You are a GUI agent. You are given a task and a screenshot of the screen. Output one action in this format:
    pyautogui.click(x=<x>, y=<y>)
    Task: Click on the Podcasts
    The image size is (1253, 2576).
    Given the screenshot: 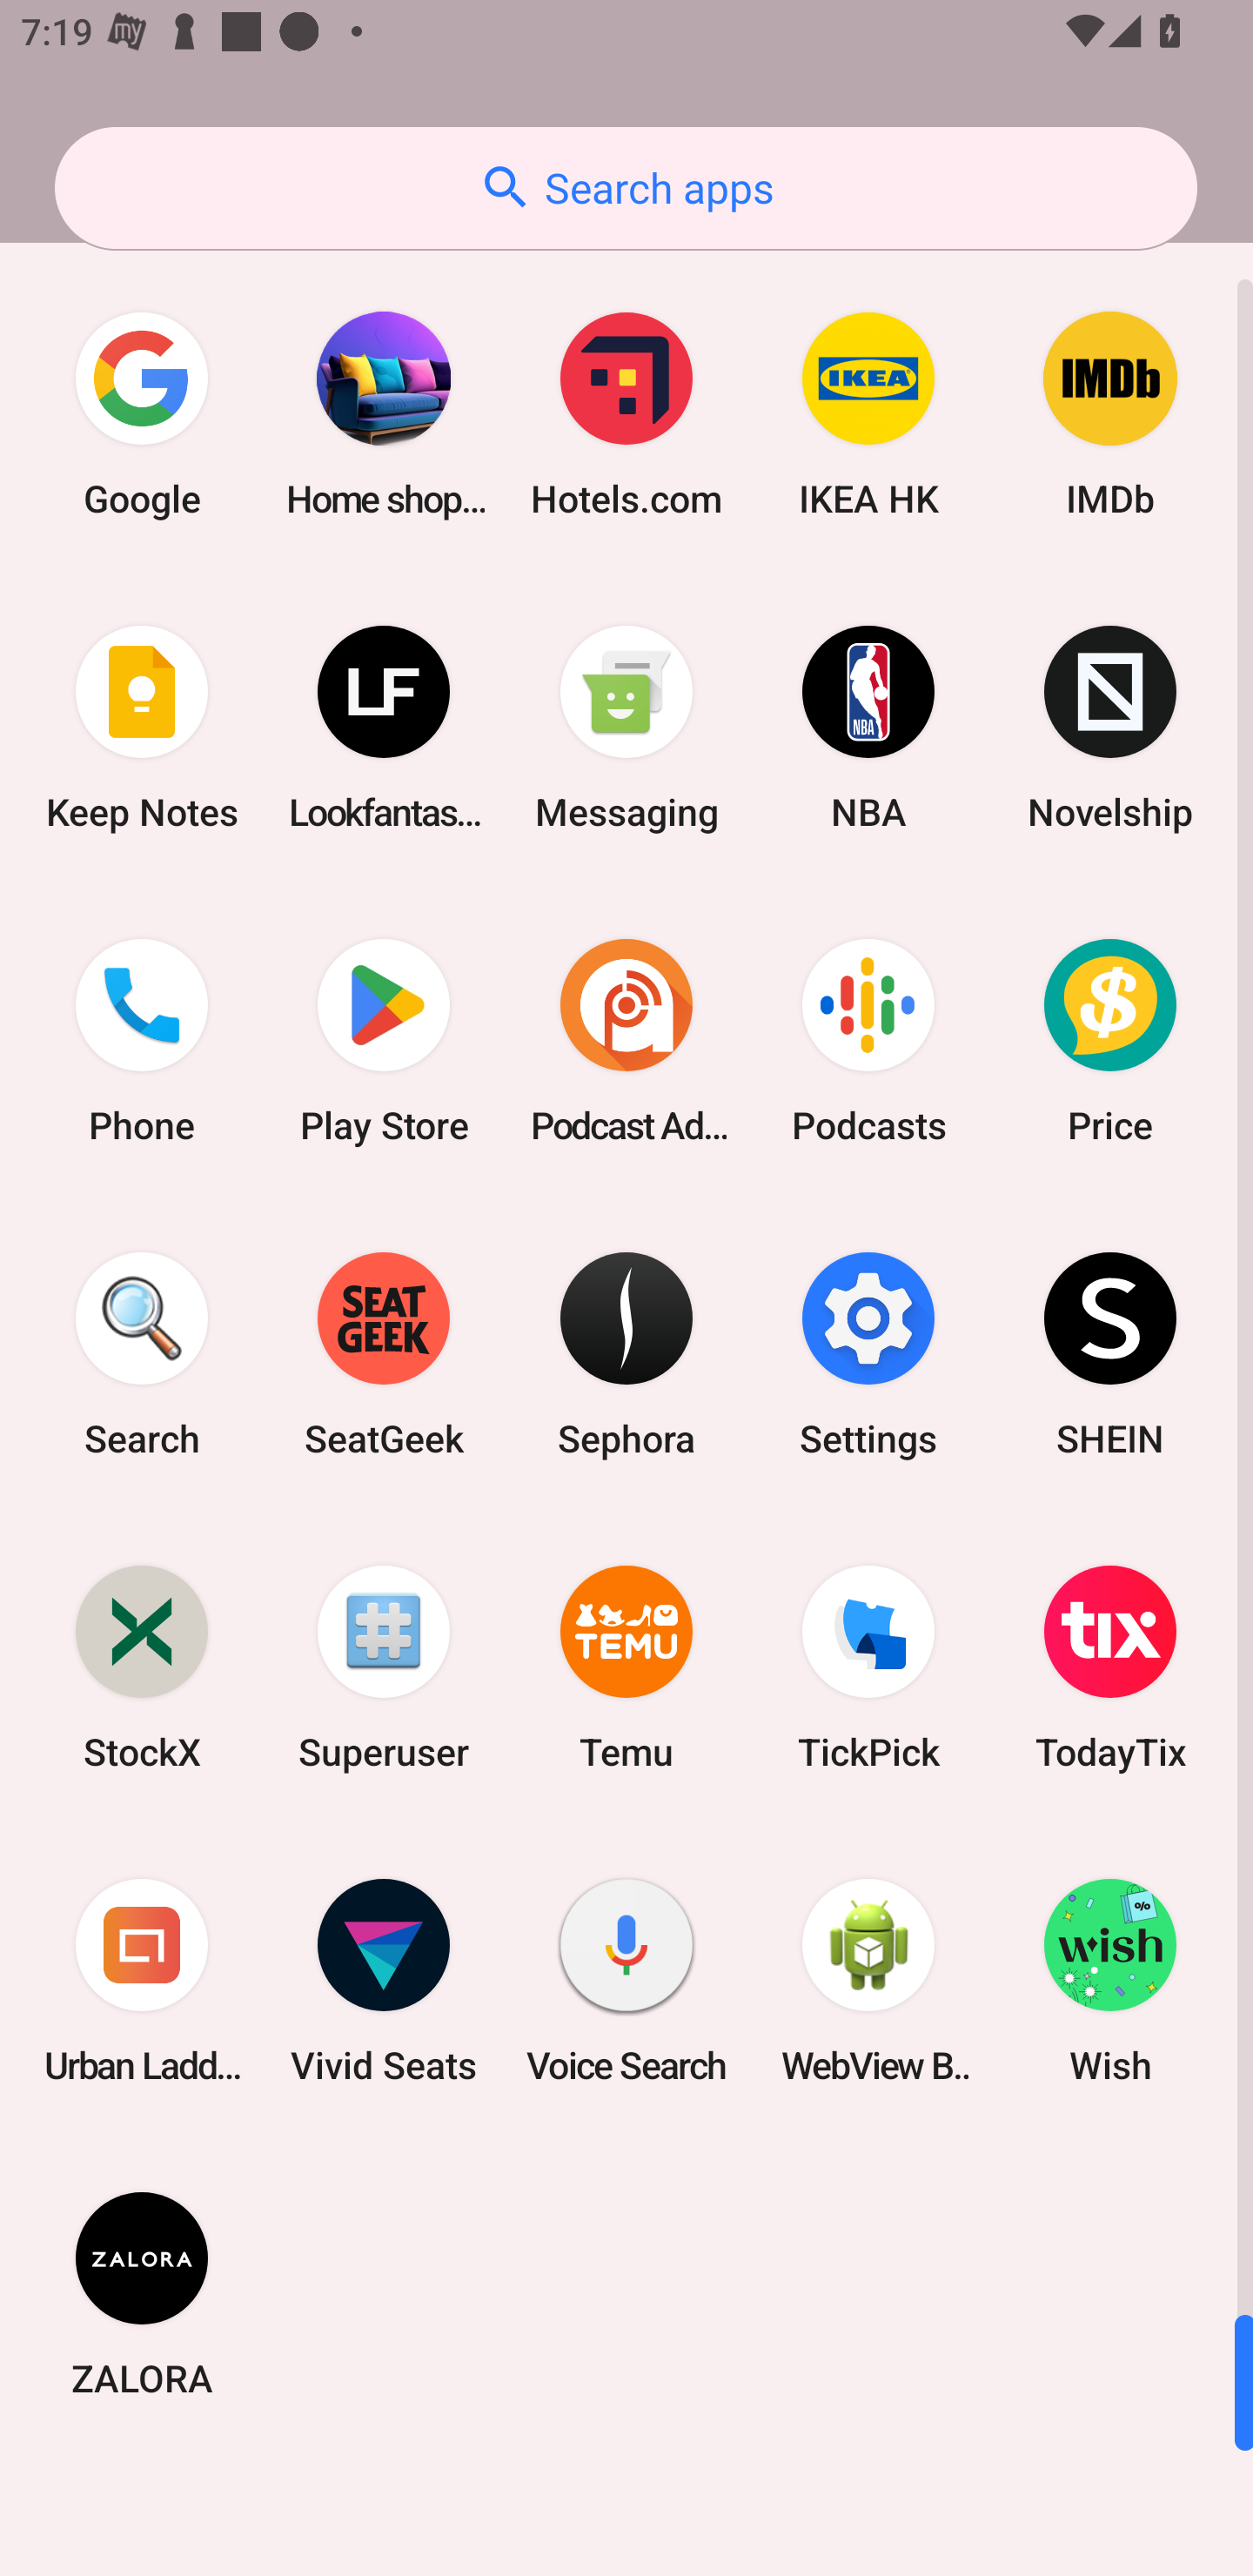 What is the action you would take?
    pyautogui.click(x=868, y=1041)
    